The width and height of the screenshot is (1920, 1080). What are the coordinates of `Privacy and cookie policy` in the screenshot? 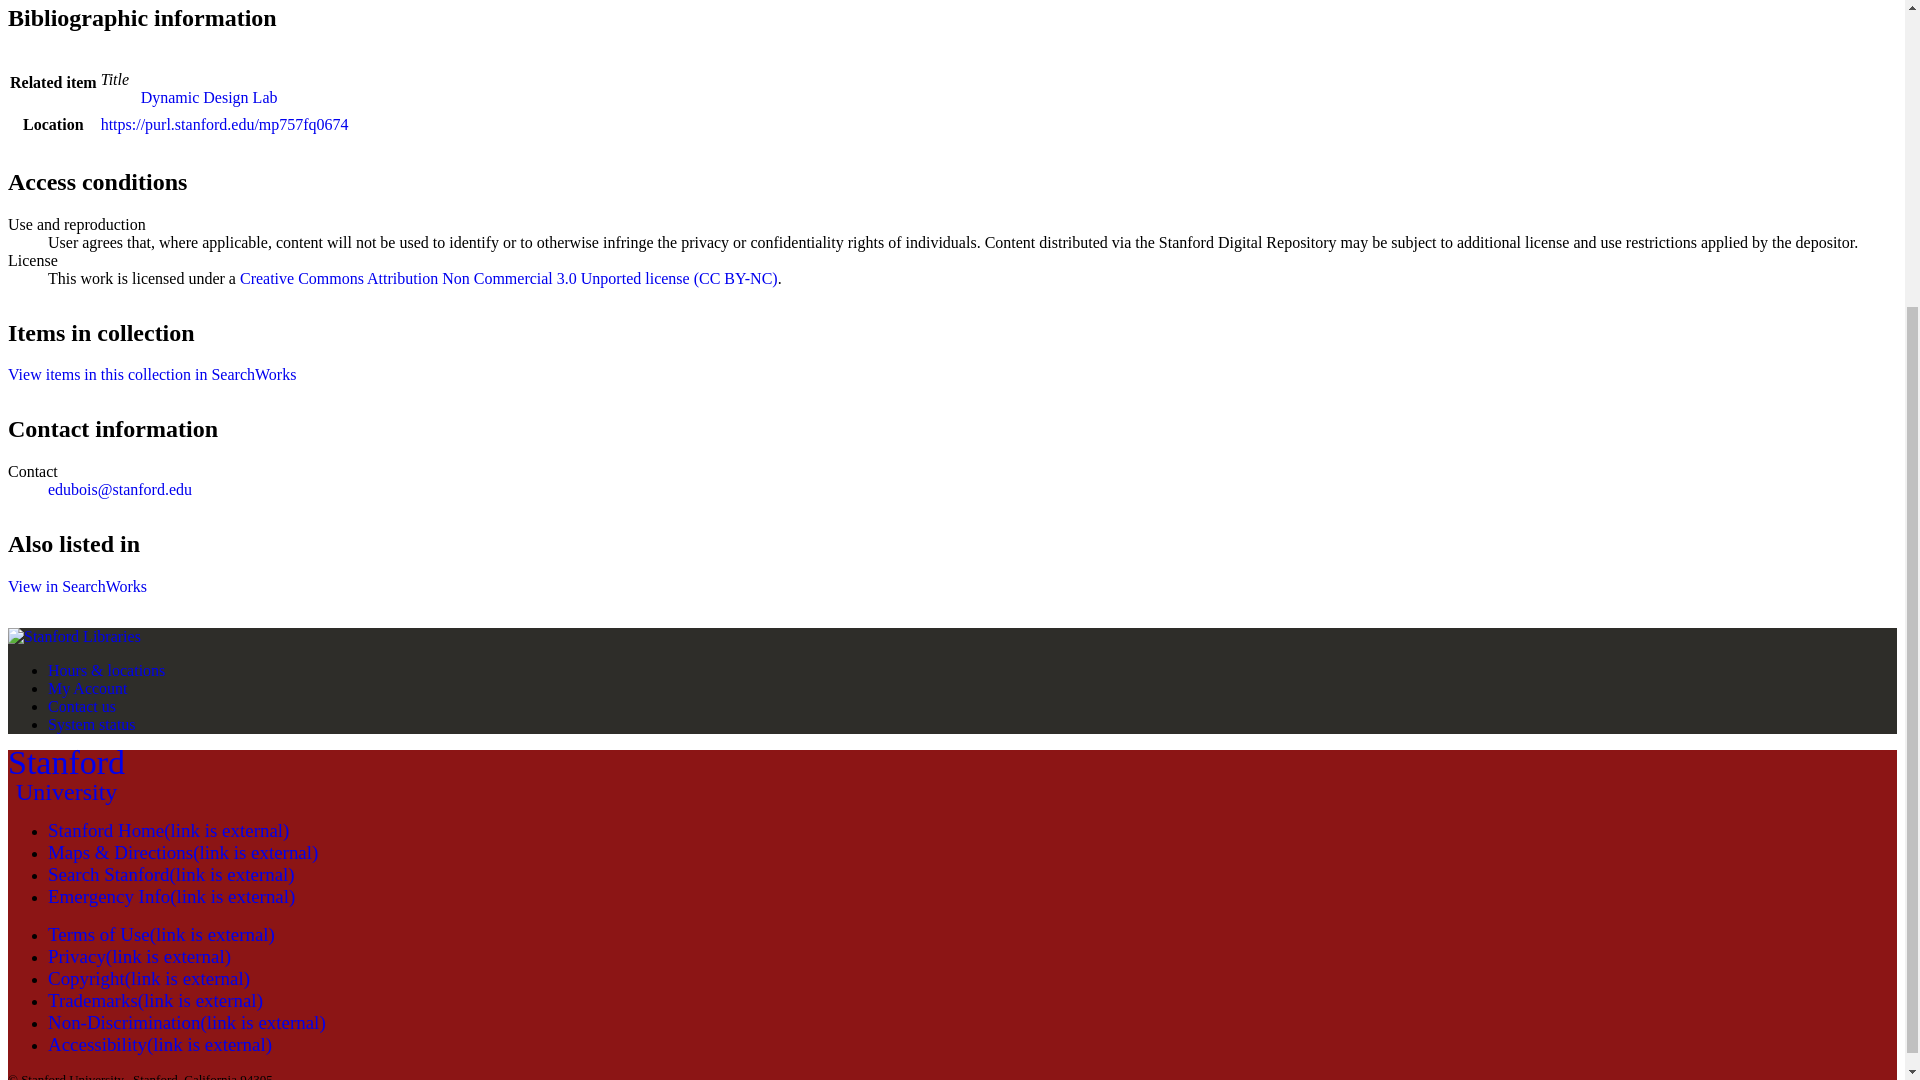 It's located at (187, 1022).